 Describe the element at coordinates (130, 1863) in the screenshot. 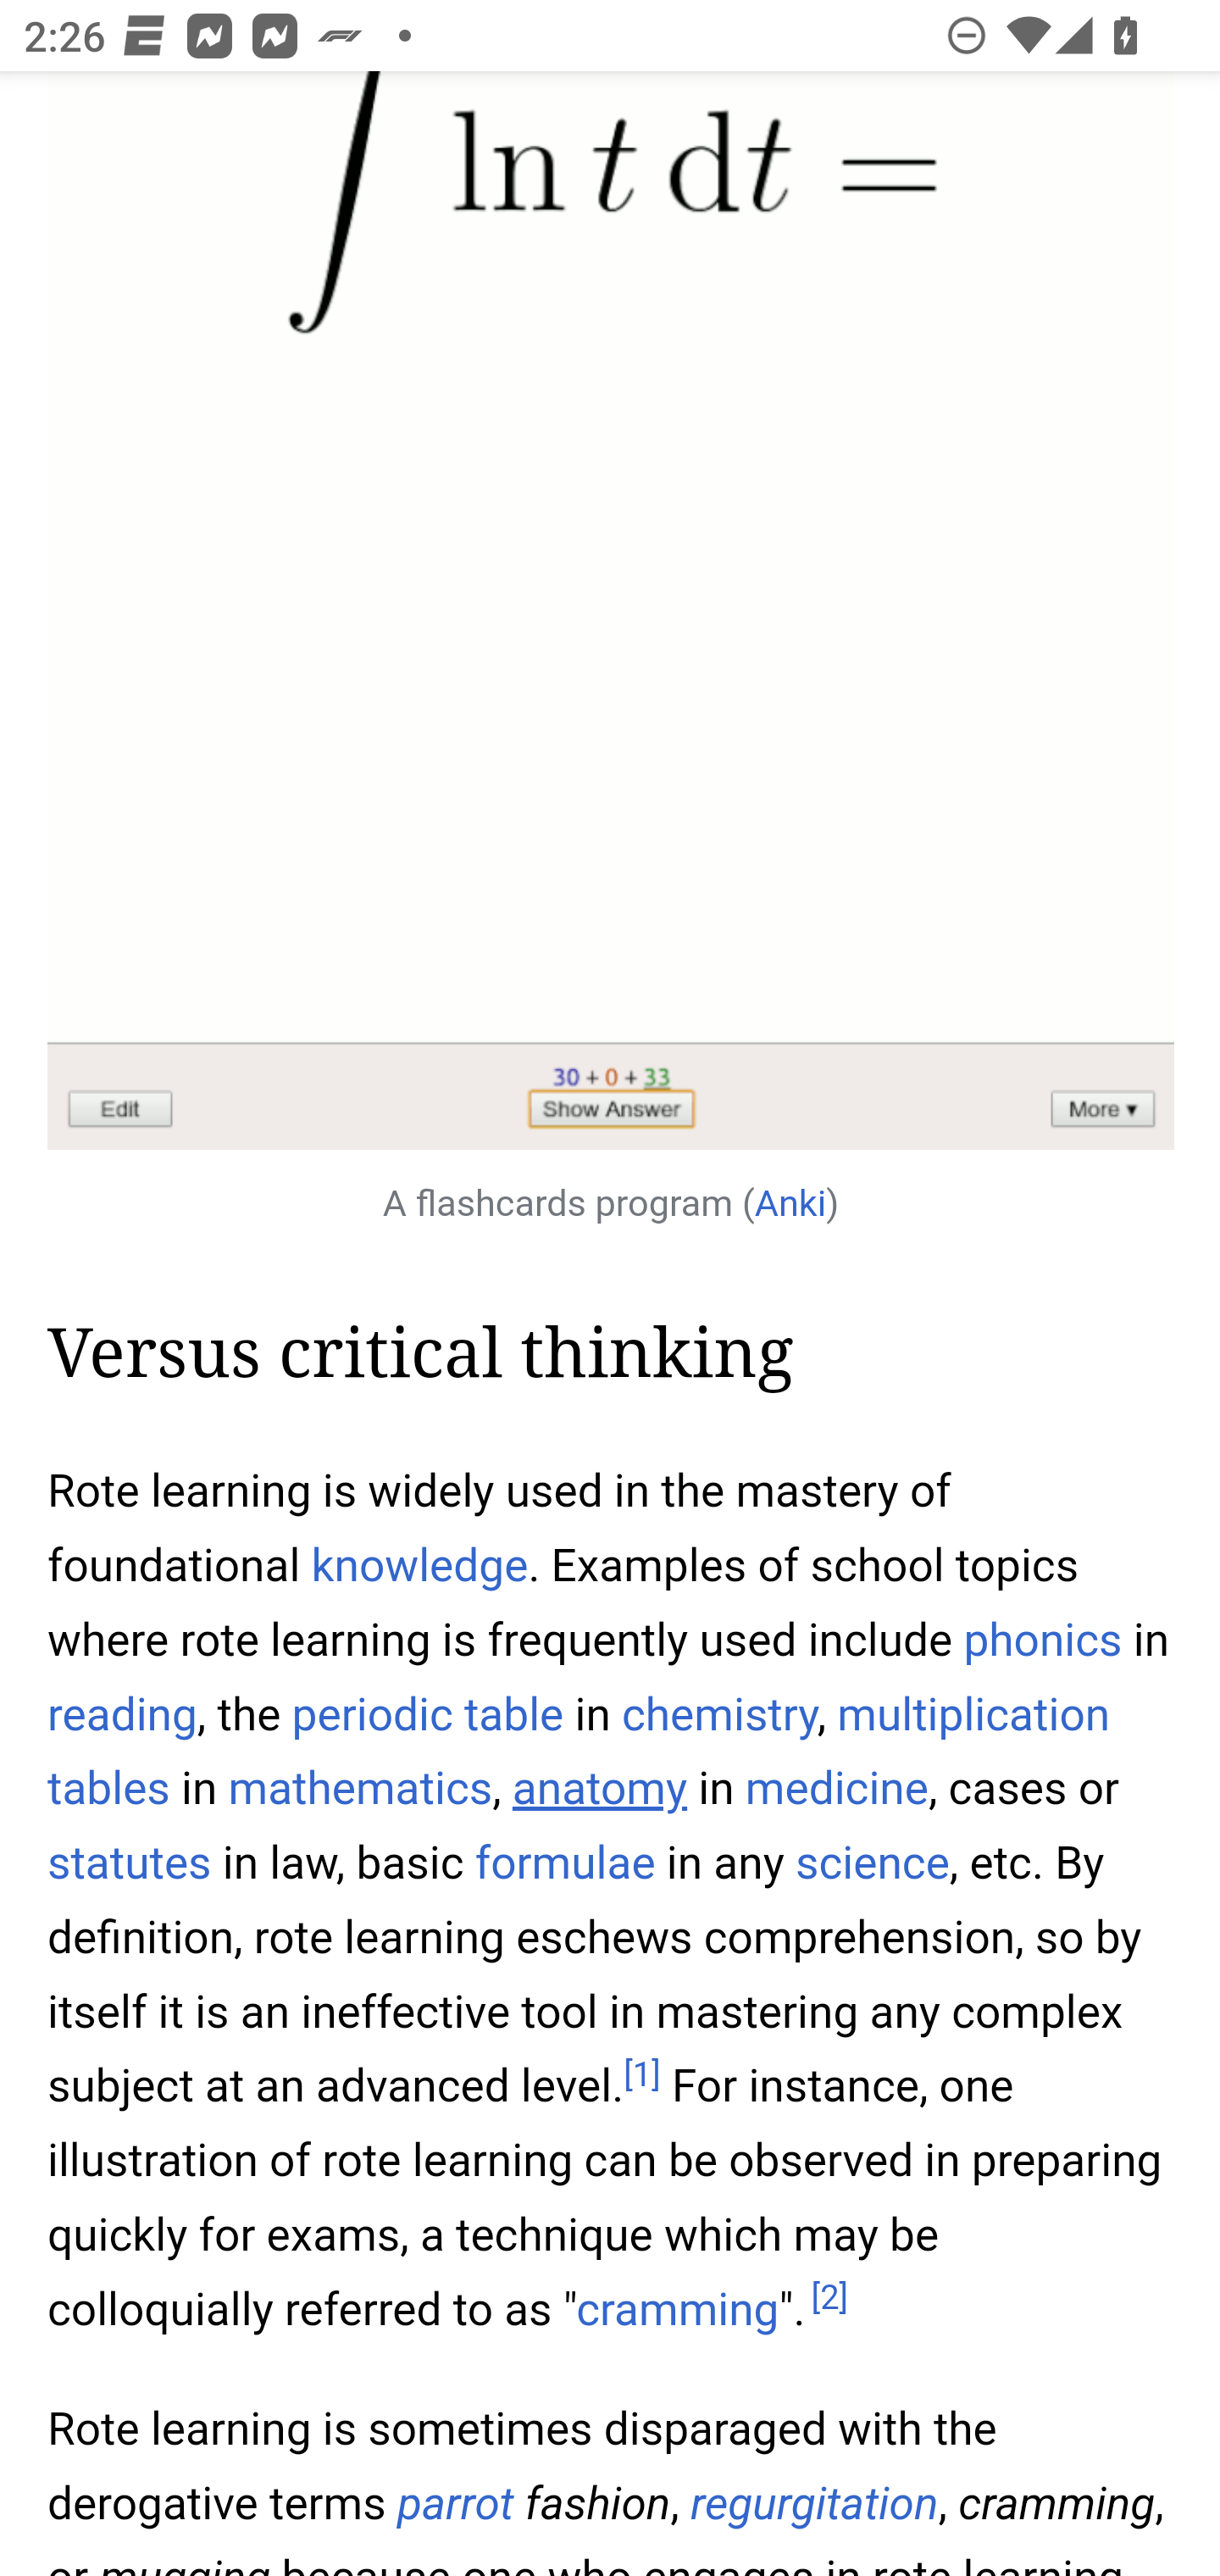

I see `statutes` at that location.